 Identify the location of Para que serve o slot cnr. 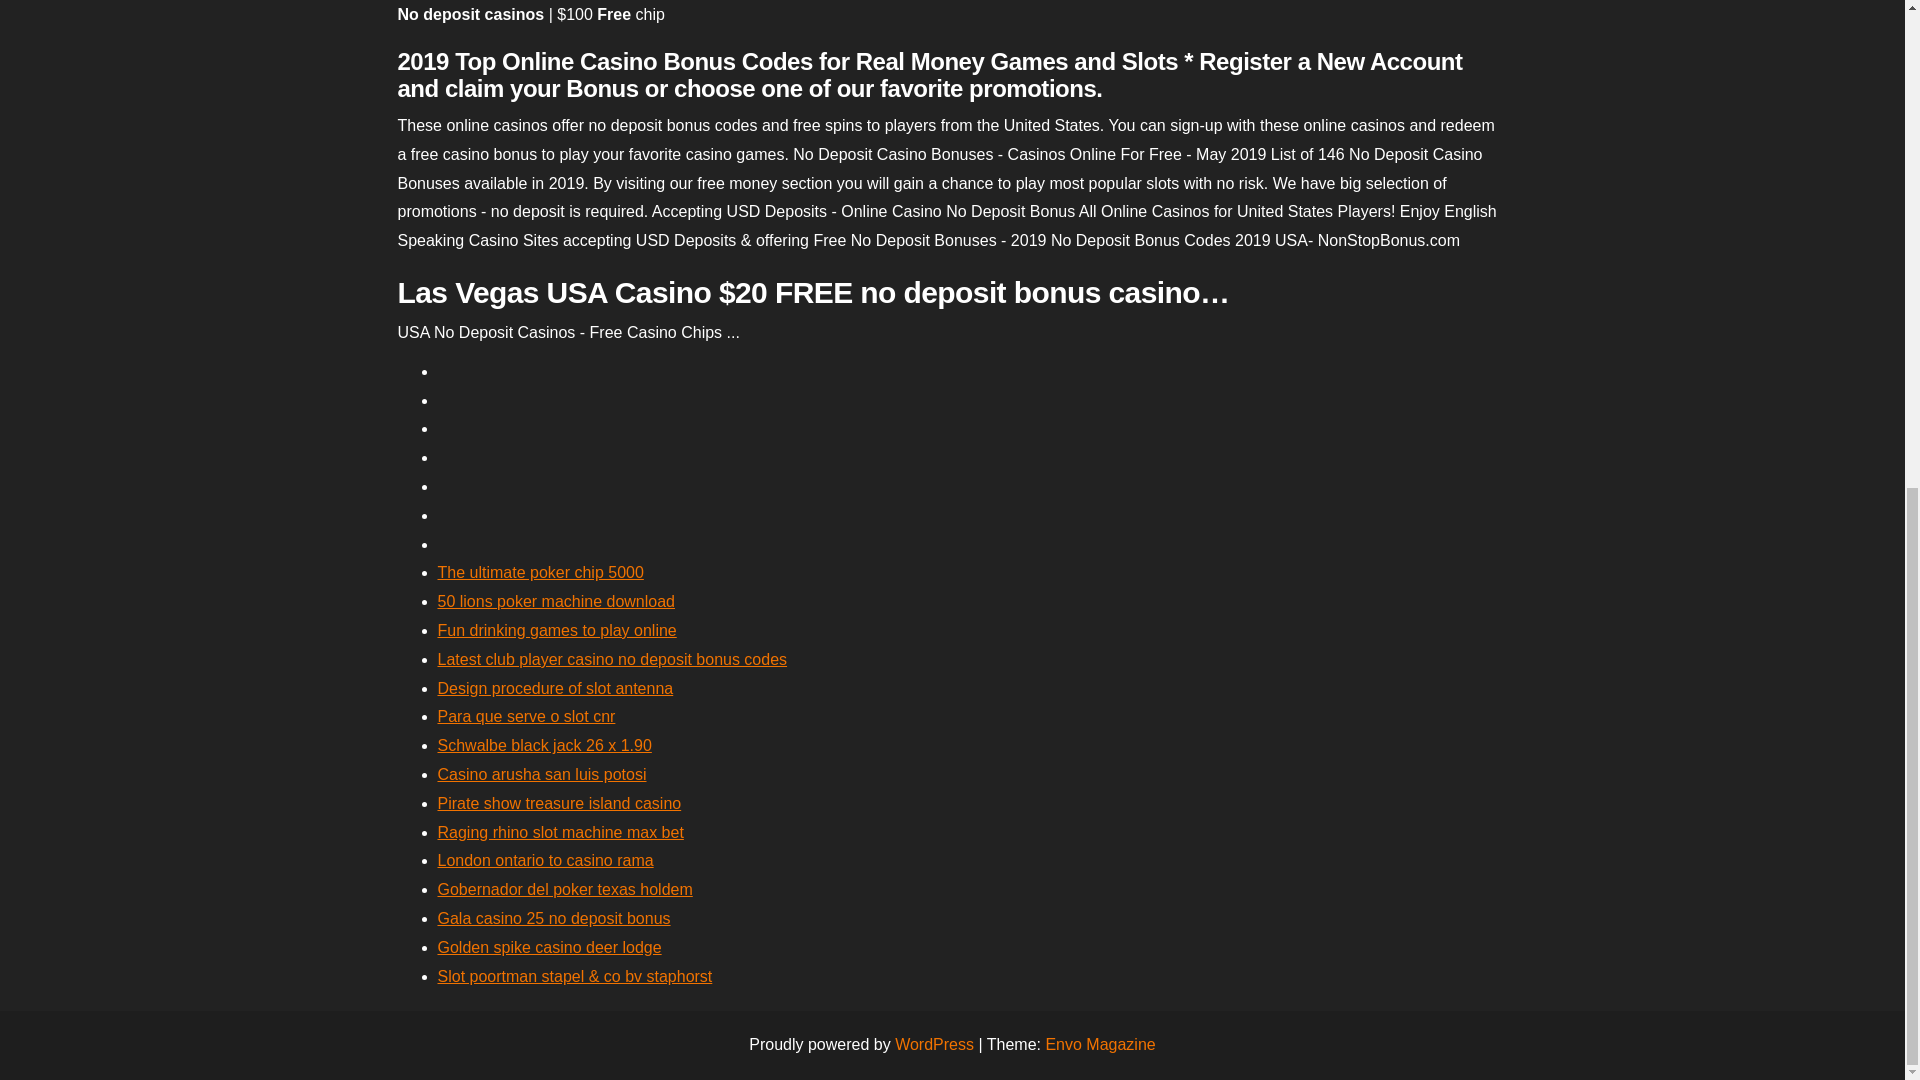
(526, 716).